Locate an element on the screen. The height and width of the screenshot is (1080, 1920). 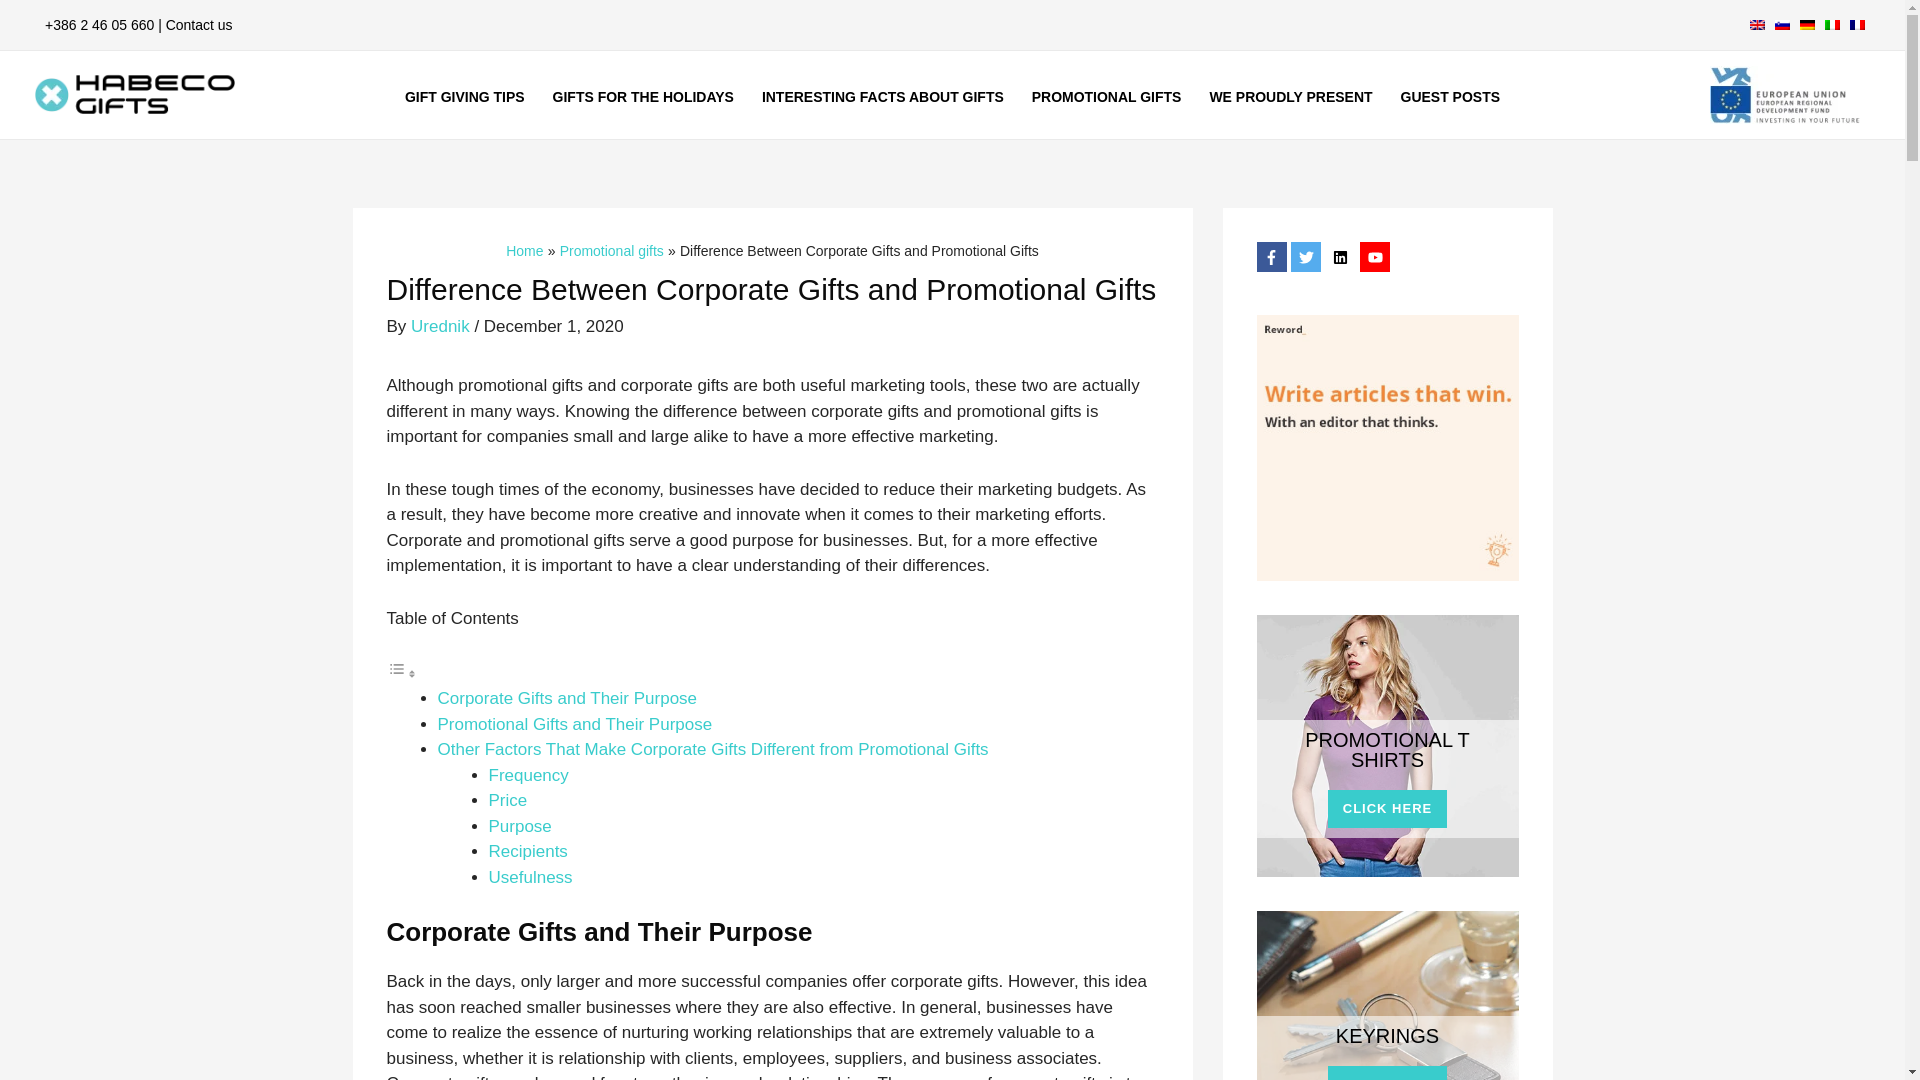
View all posts by Urednik is located at coordinates (442, 326).